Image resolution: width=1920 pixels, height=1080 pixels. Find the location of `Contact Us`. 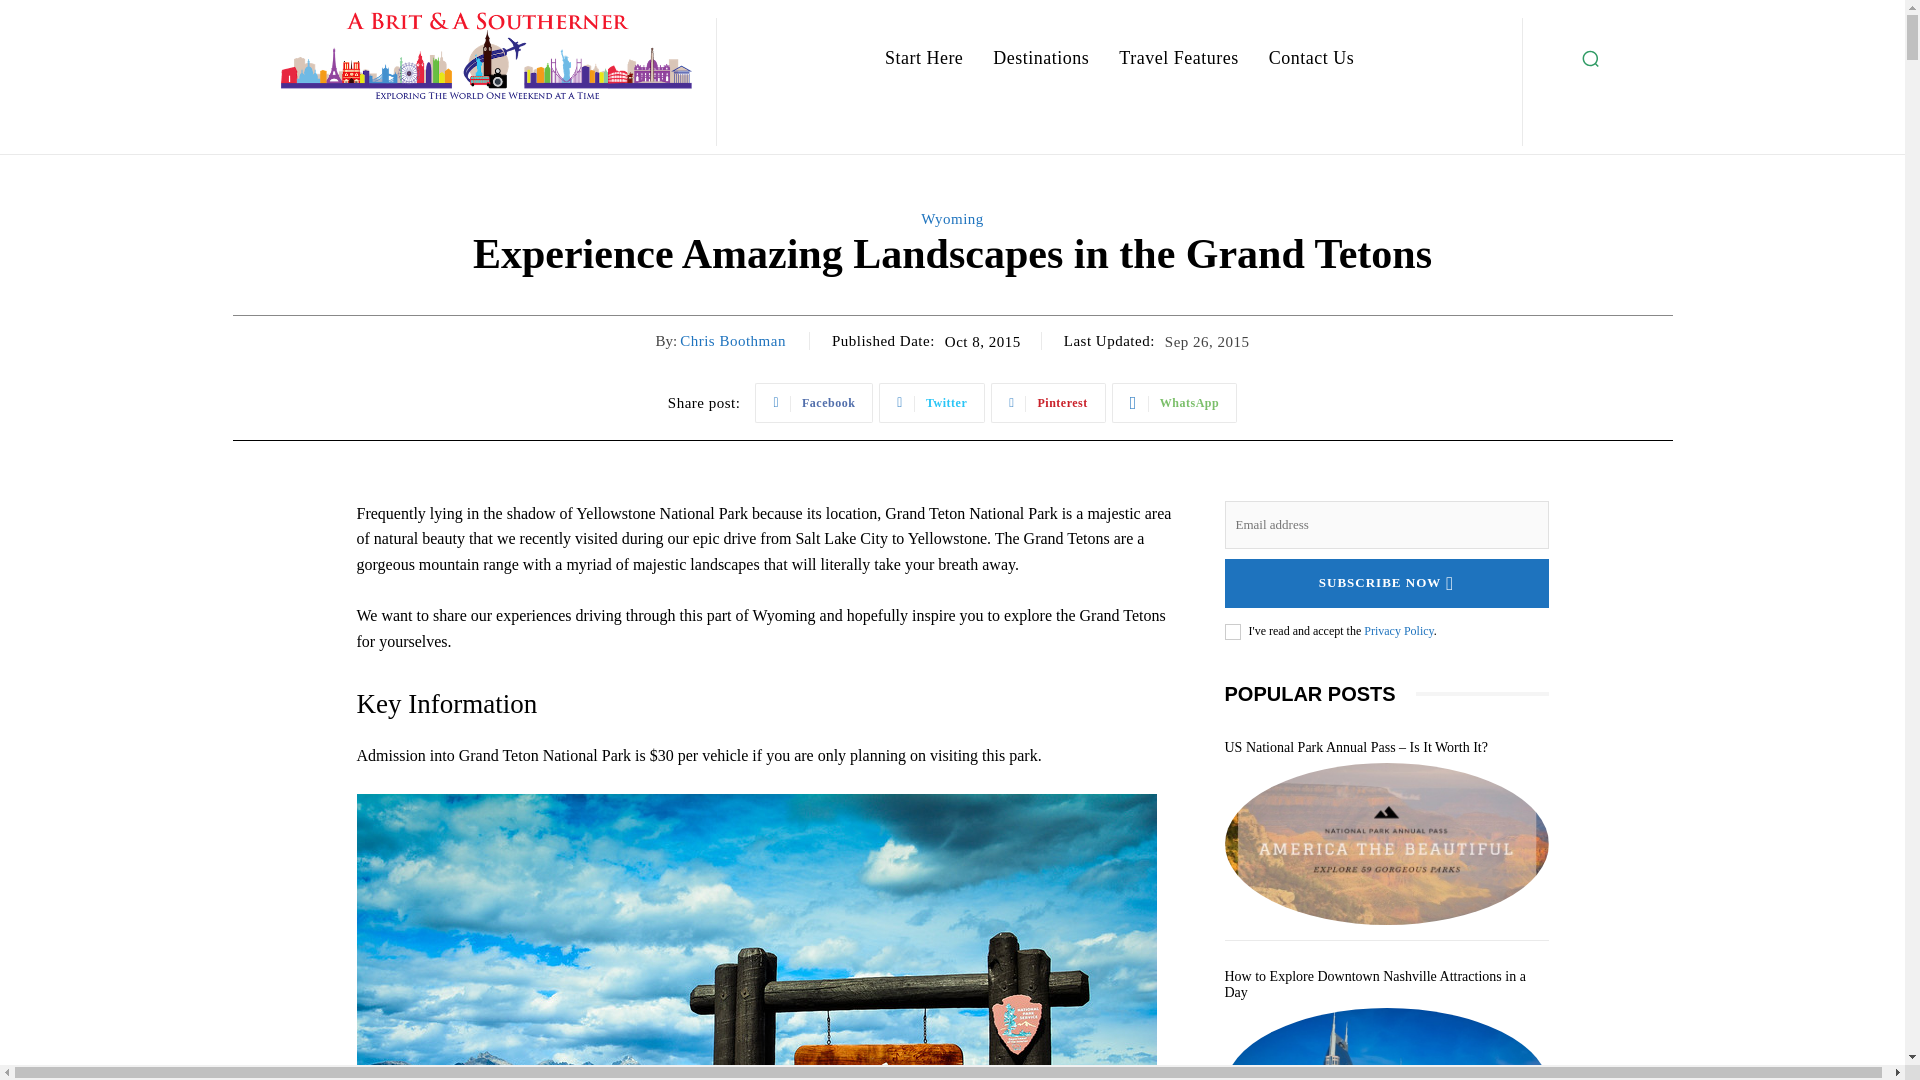

Contact Us is located at coordinates (1312, 58).